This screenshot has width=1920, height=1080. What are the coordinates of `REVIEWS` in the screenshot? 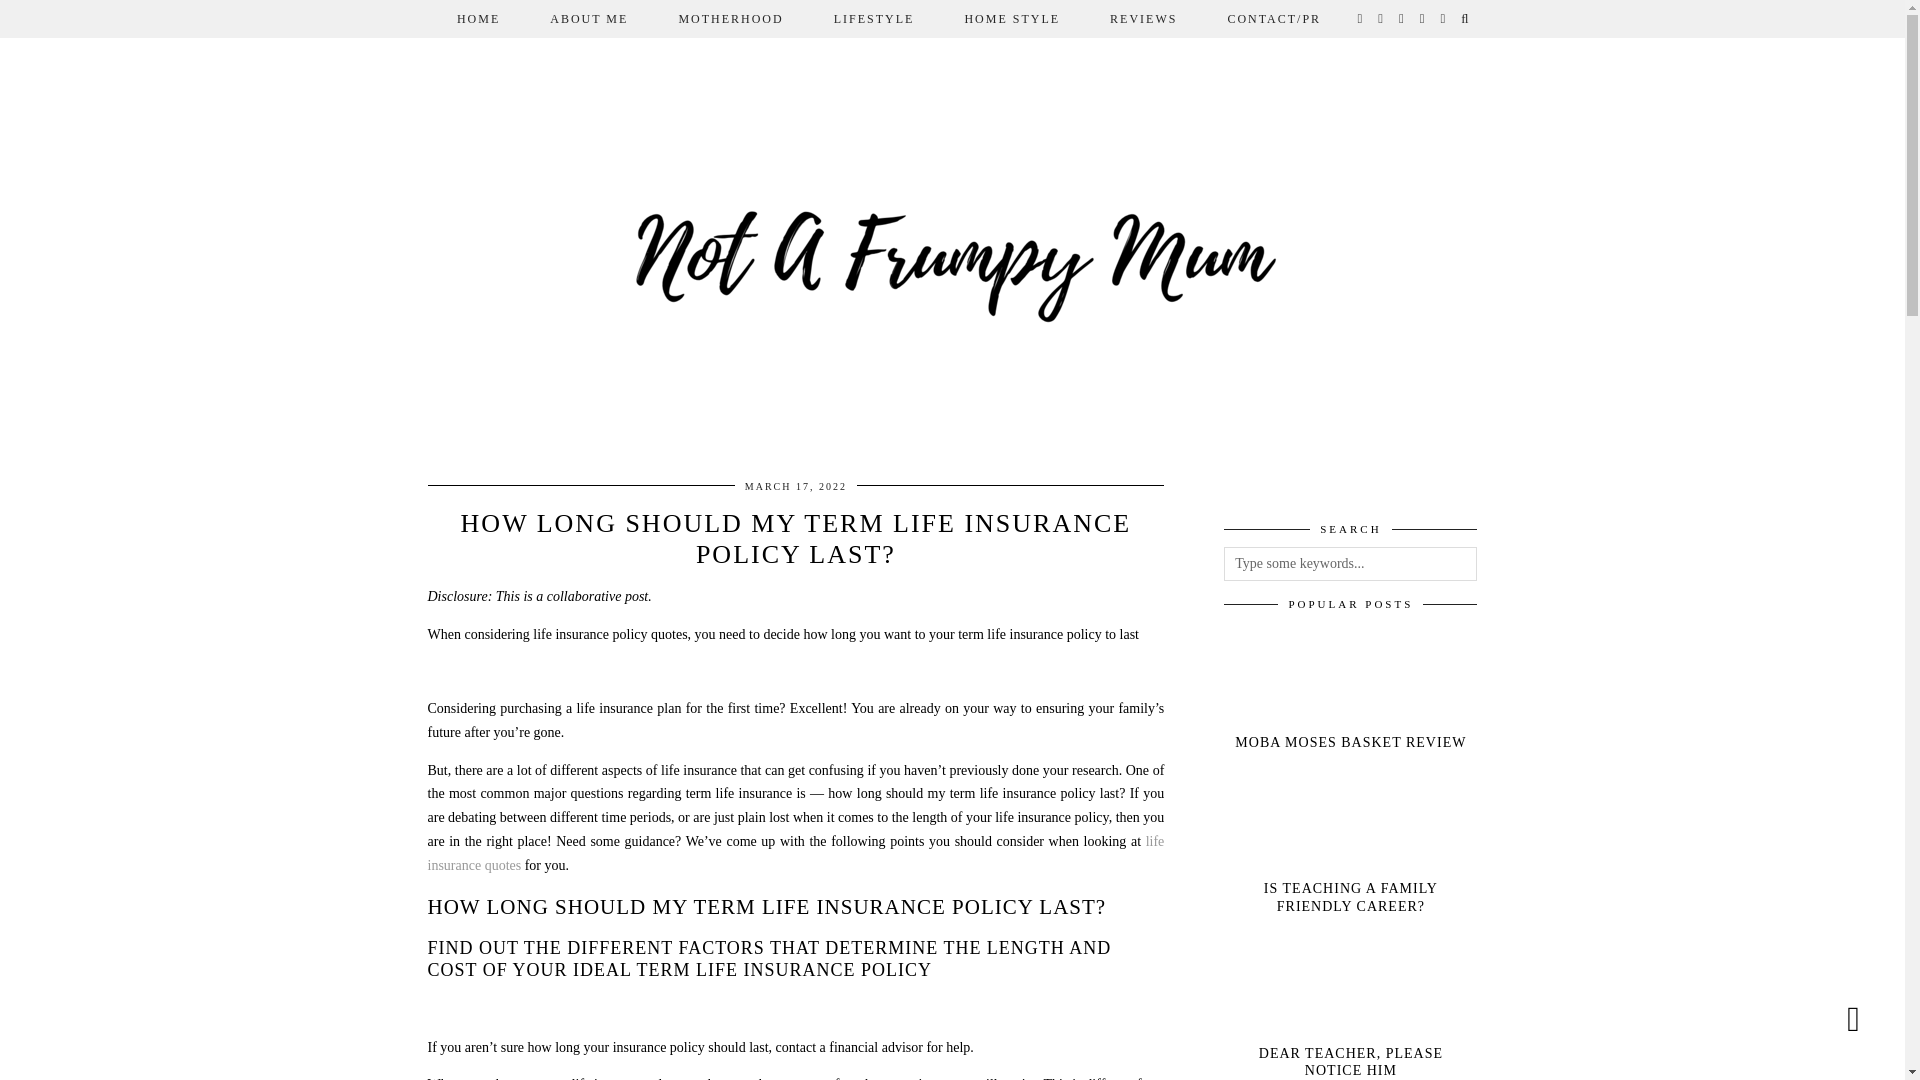 It's located at (1142, 18).